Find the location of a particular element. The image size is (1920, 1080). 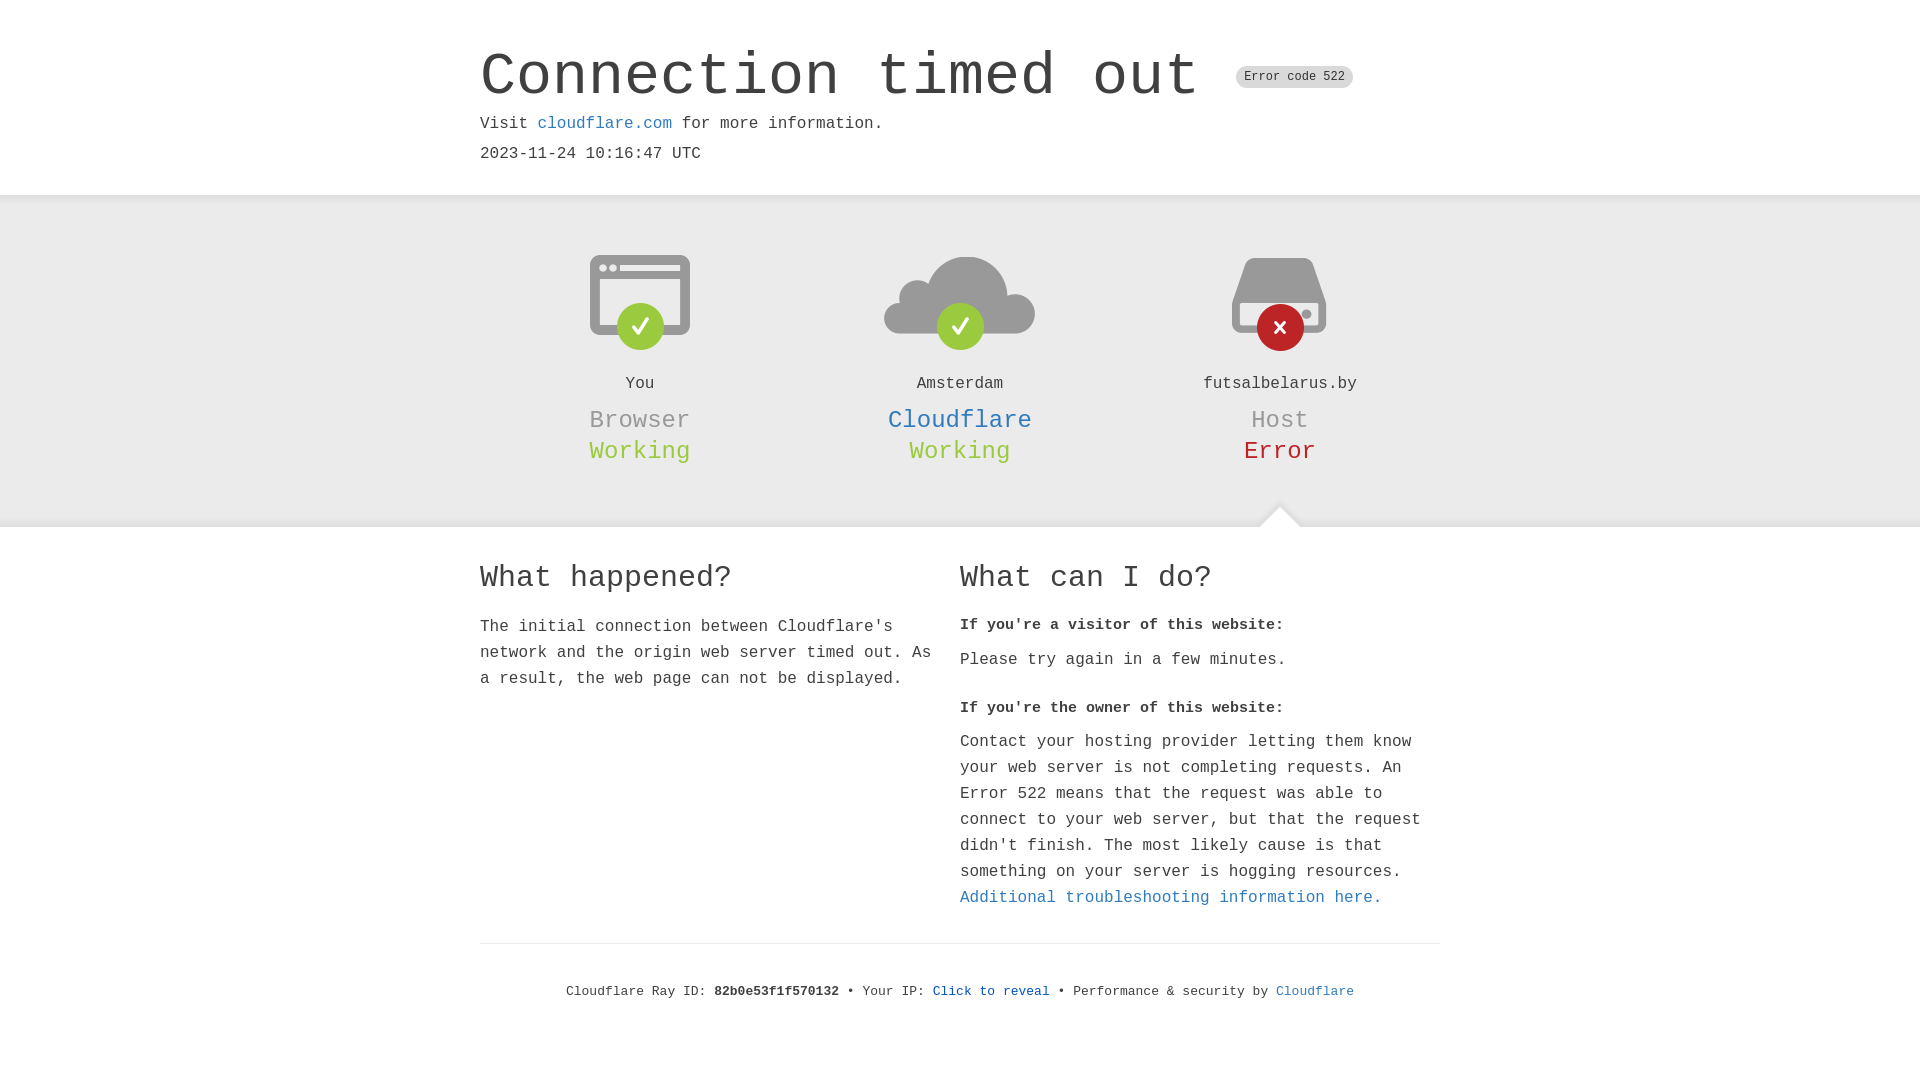

Additional troubleshooting information here. is located at coordinates (1171, 898).